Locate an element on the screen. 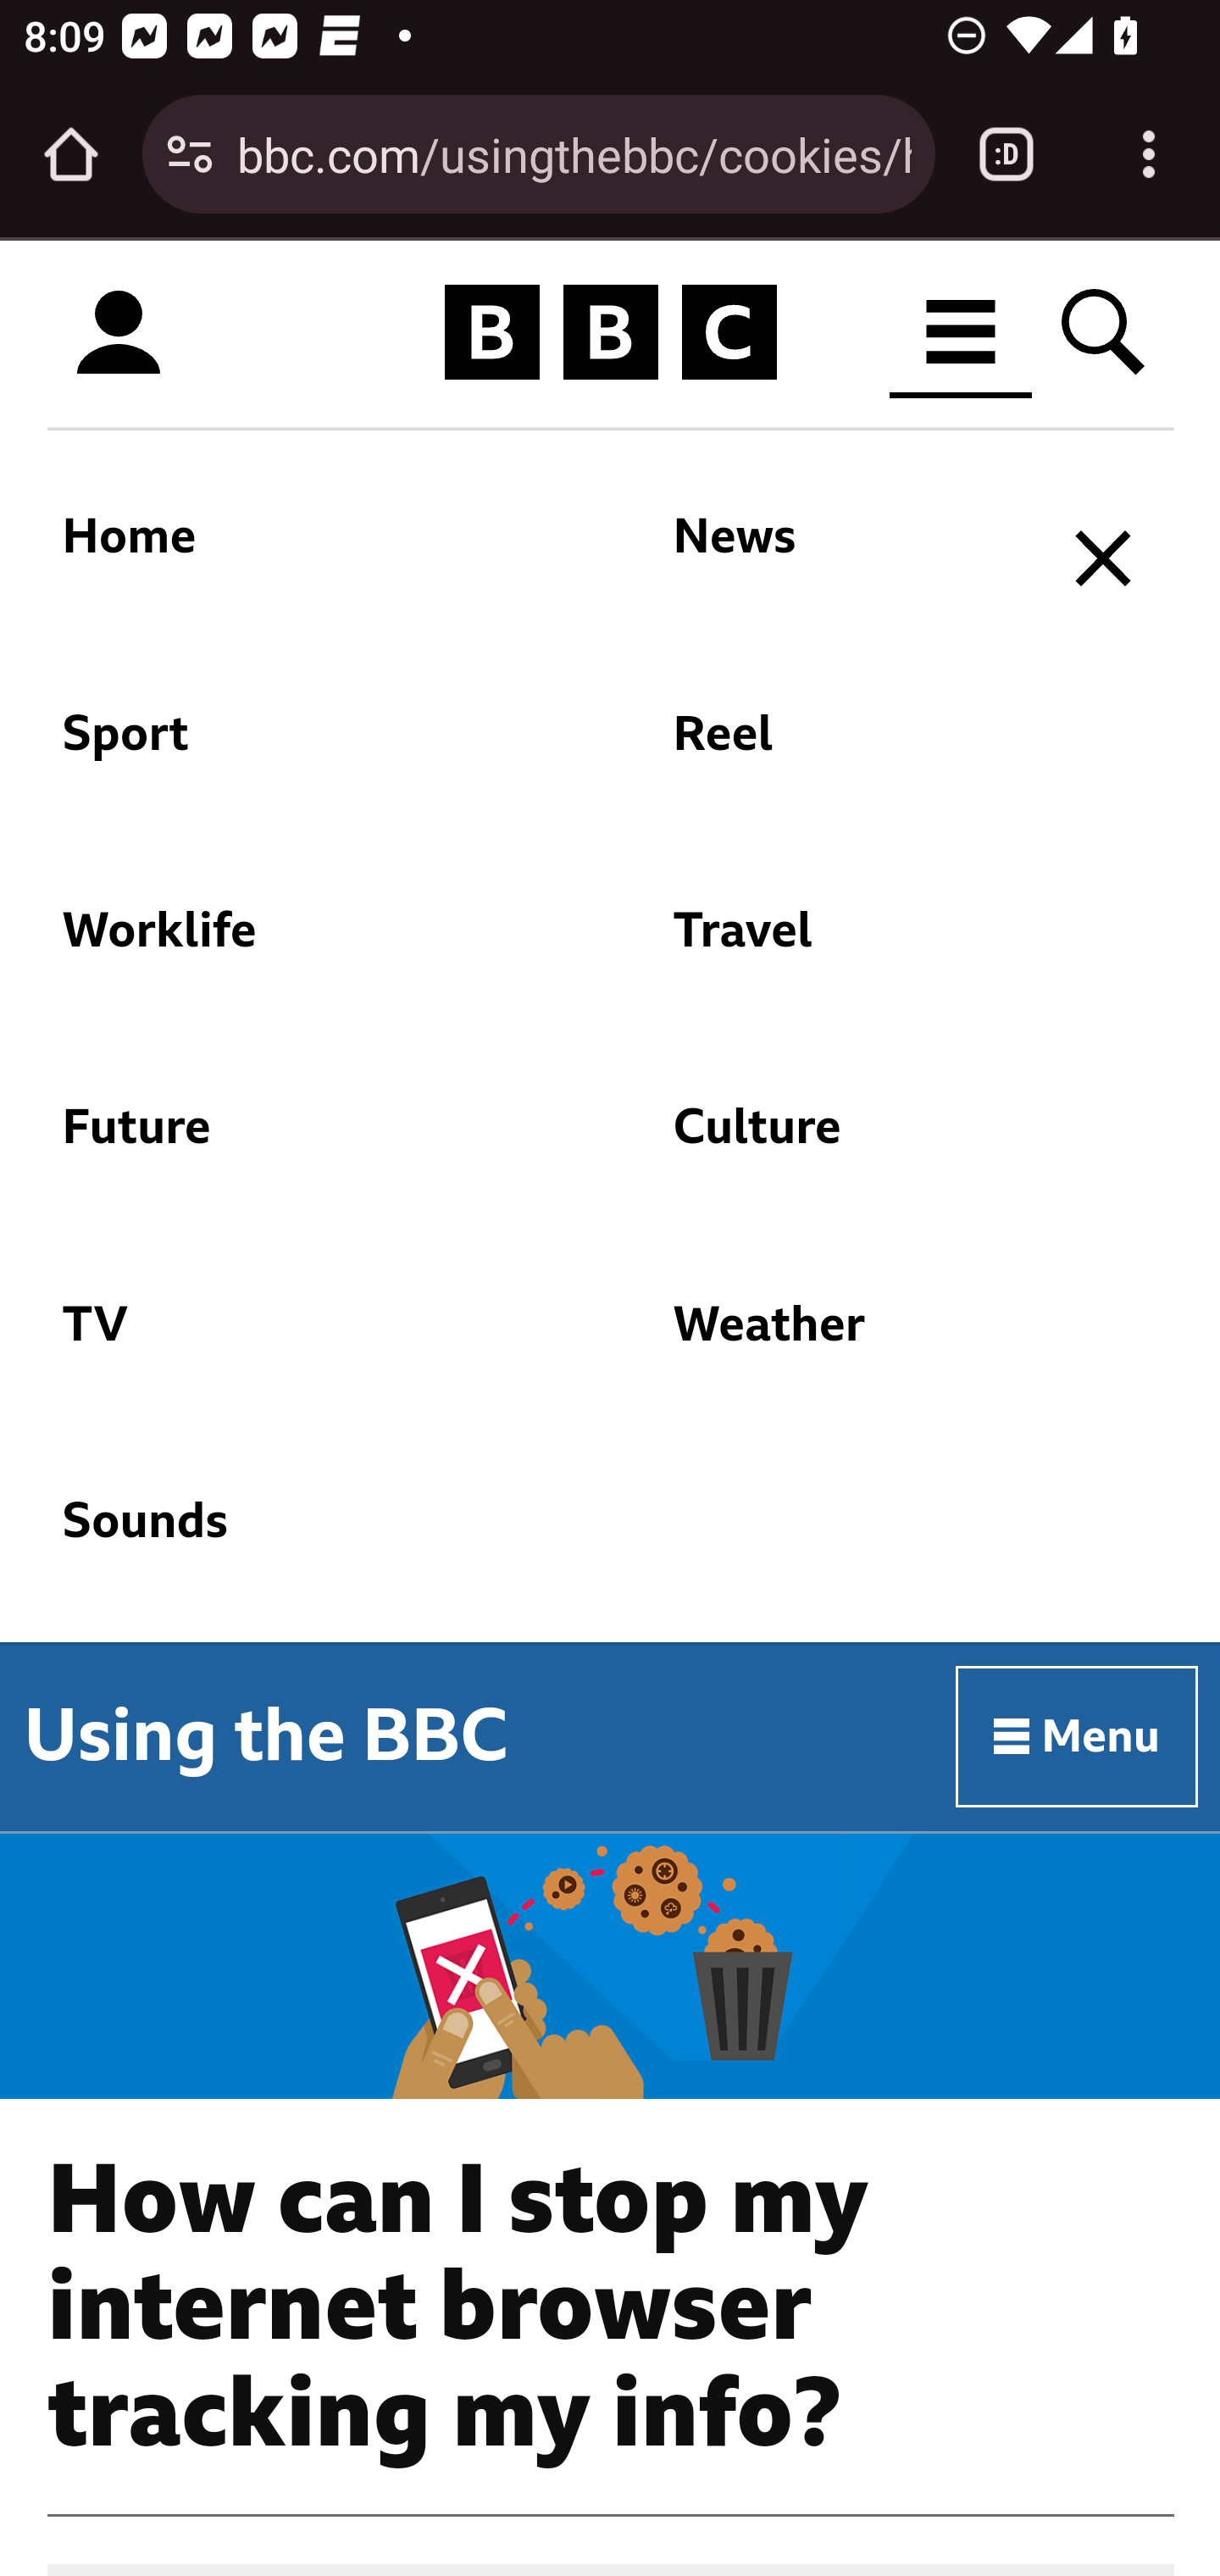 This screenshot has width=1220, height=2576. TV is located at coordinates (295, 1341).